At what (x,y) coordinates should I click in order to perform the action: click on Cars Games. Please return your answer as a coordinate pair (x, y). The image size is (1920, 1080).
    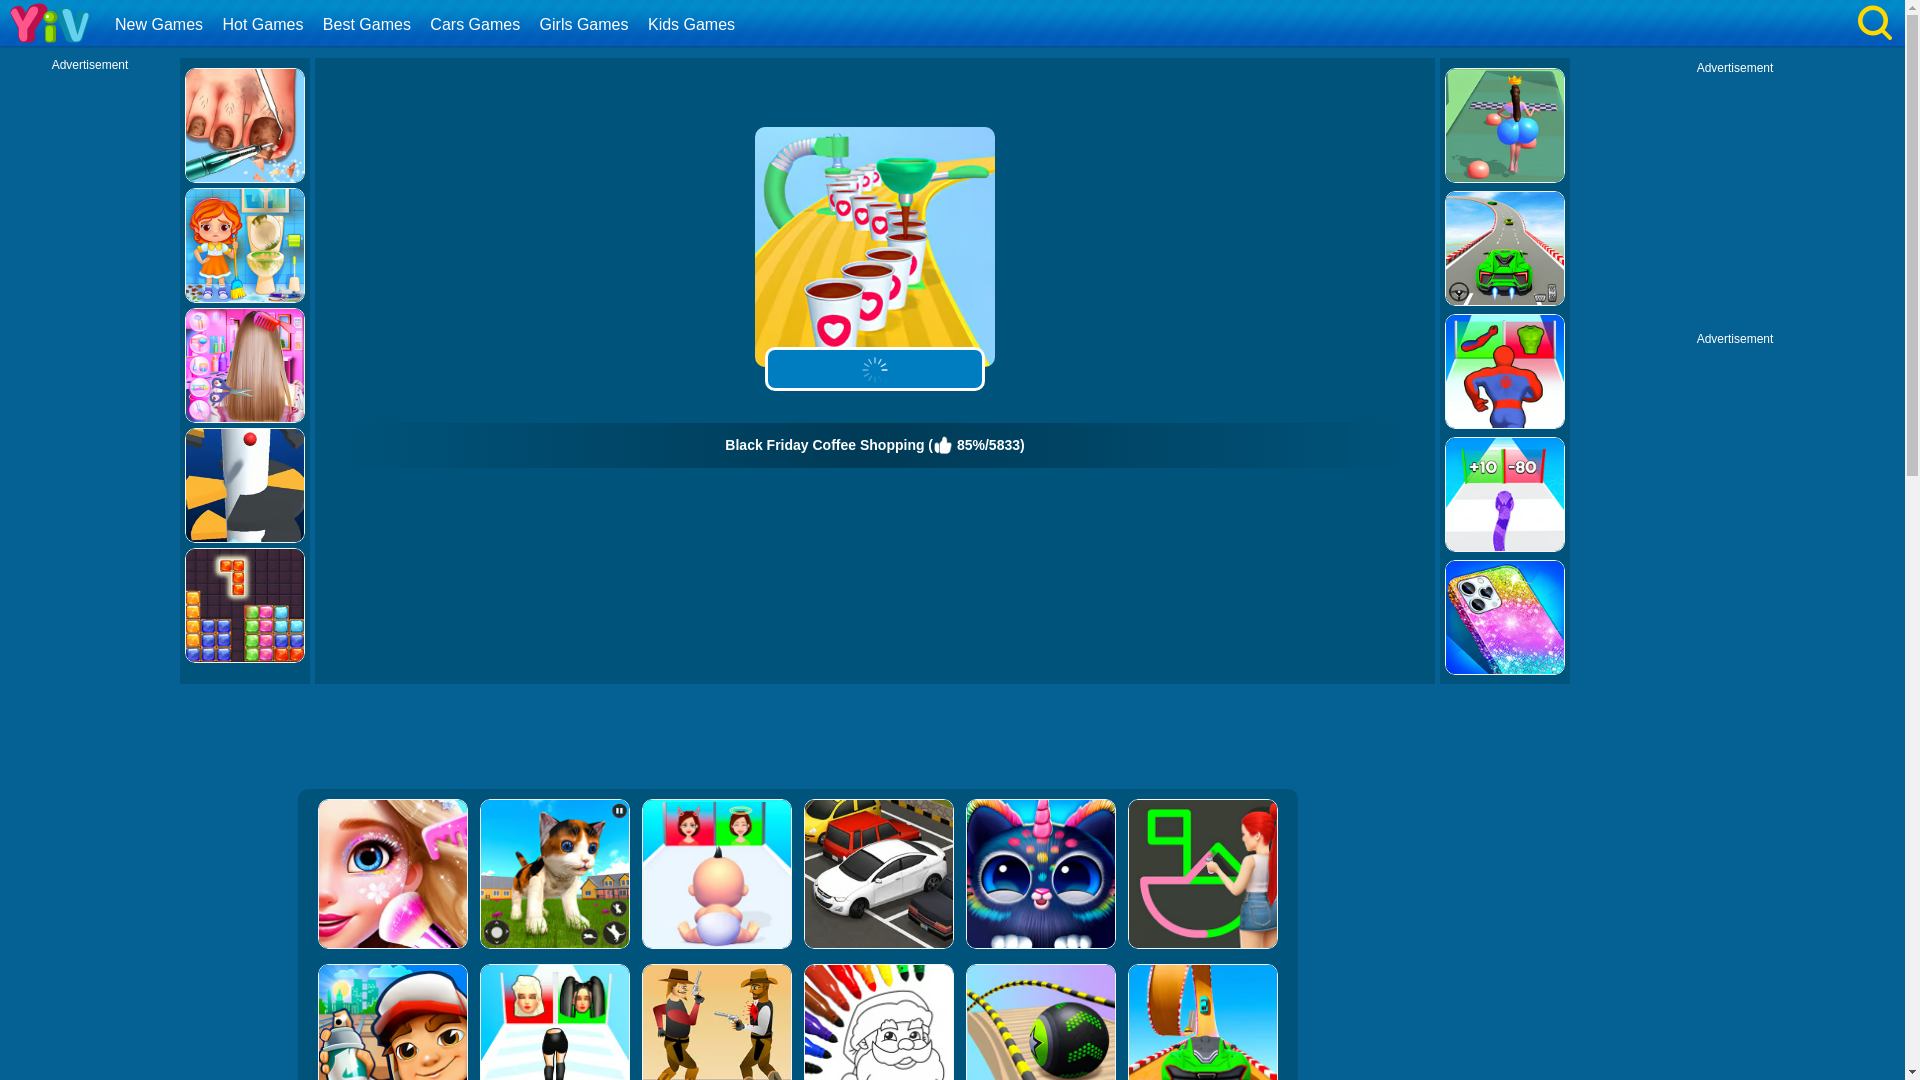
    Looking at the image, I should click on (476, 24).